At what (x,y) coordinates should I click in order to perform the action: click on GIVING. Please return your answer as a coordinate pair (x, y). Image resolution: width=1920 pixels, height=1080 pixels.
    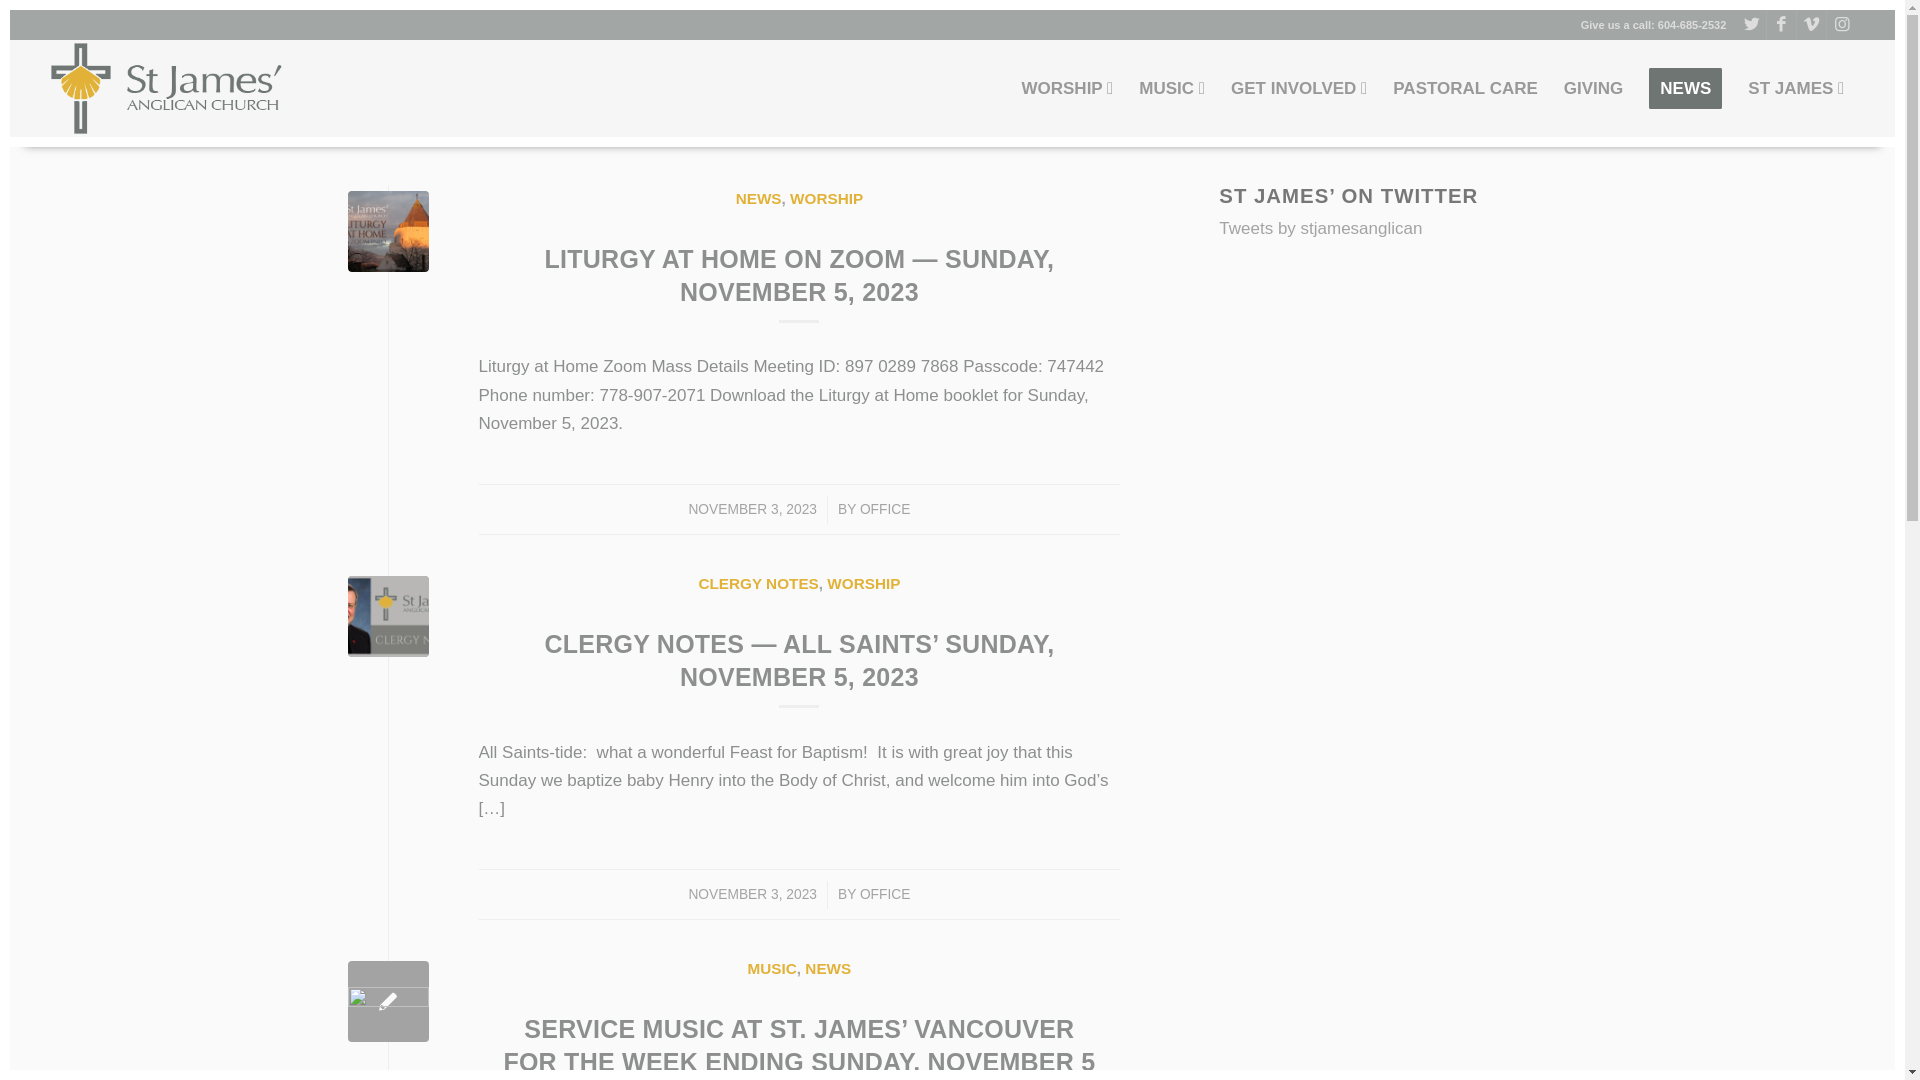
    Looking at the image, I should click on (1594, 88).